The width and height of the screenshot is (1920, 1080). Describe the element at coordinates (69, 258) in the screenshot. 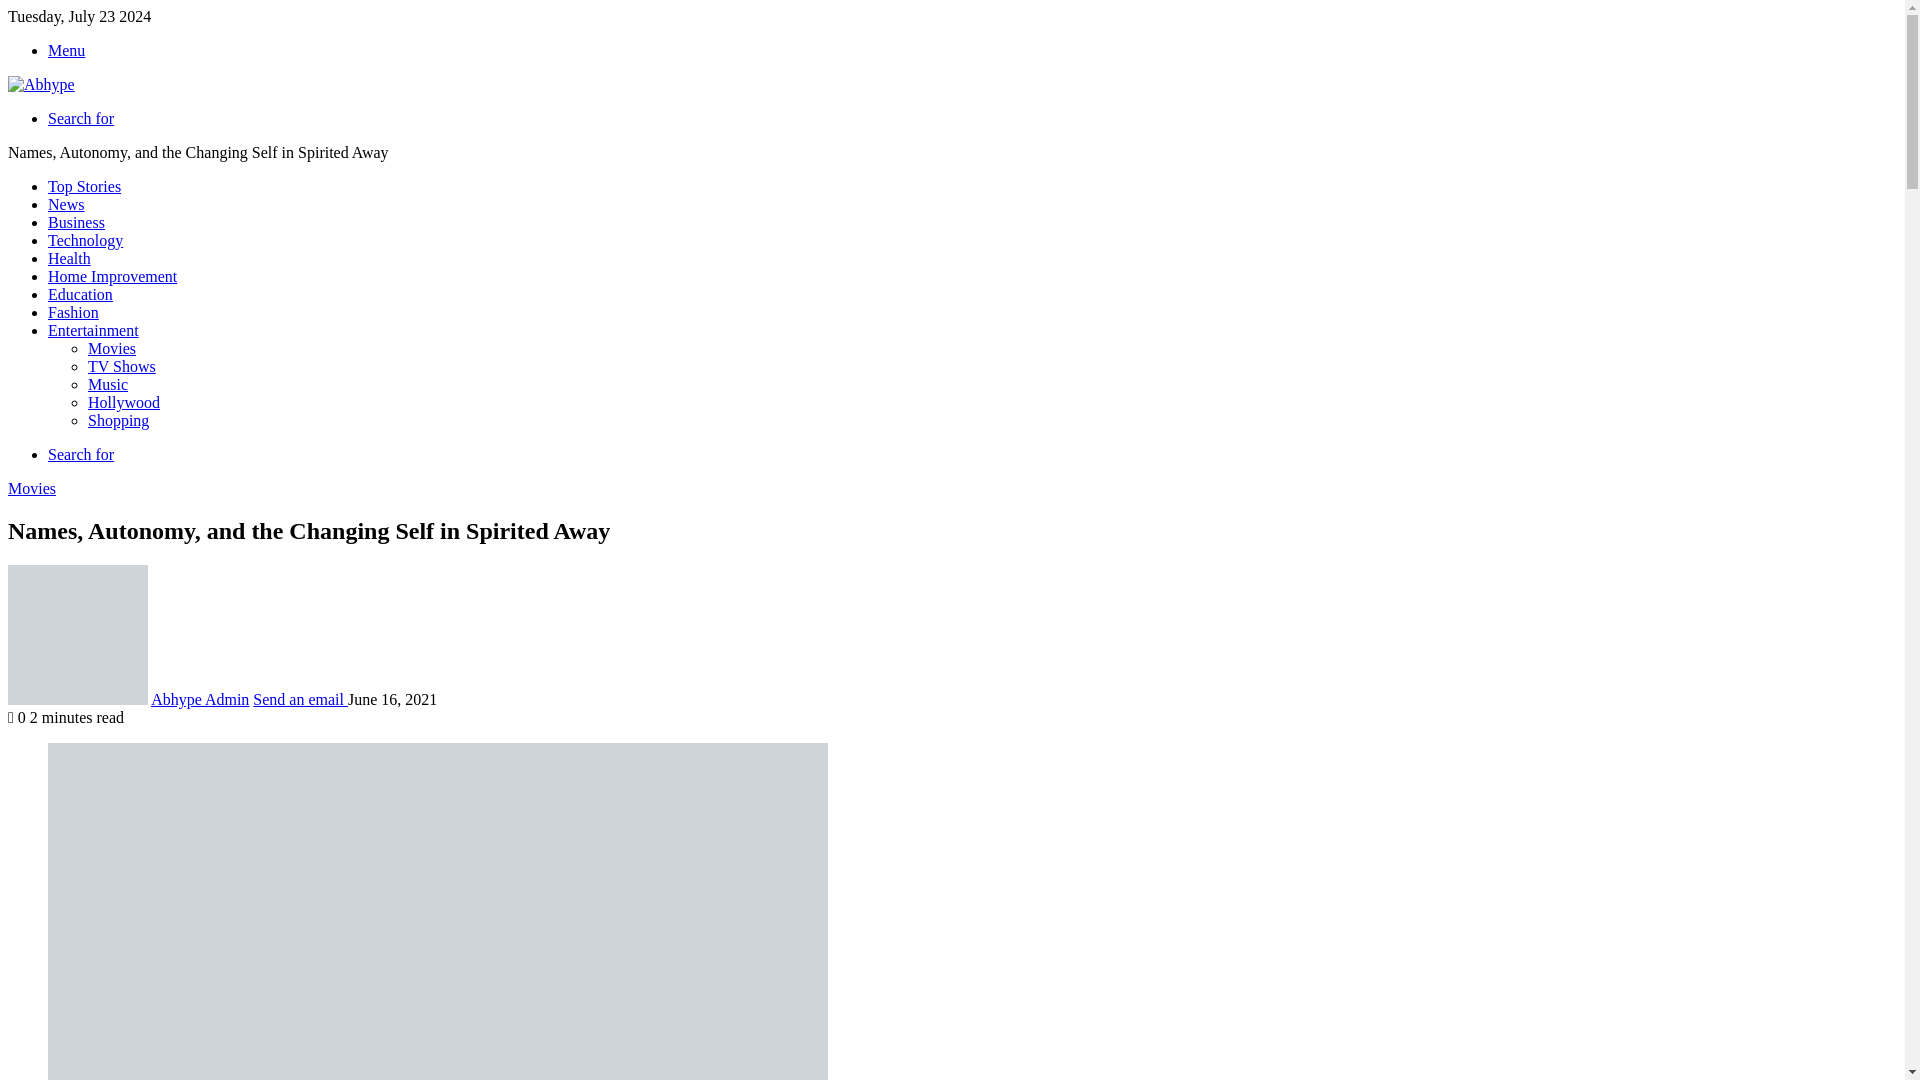

I see `Health` at that location.